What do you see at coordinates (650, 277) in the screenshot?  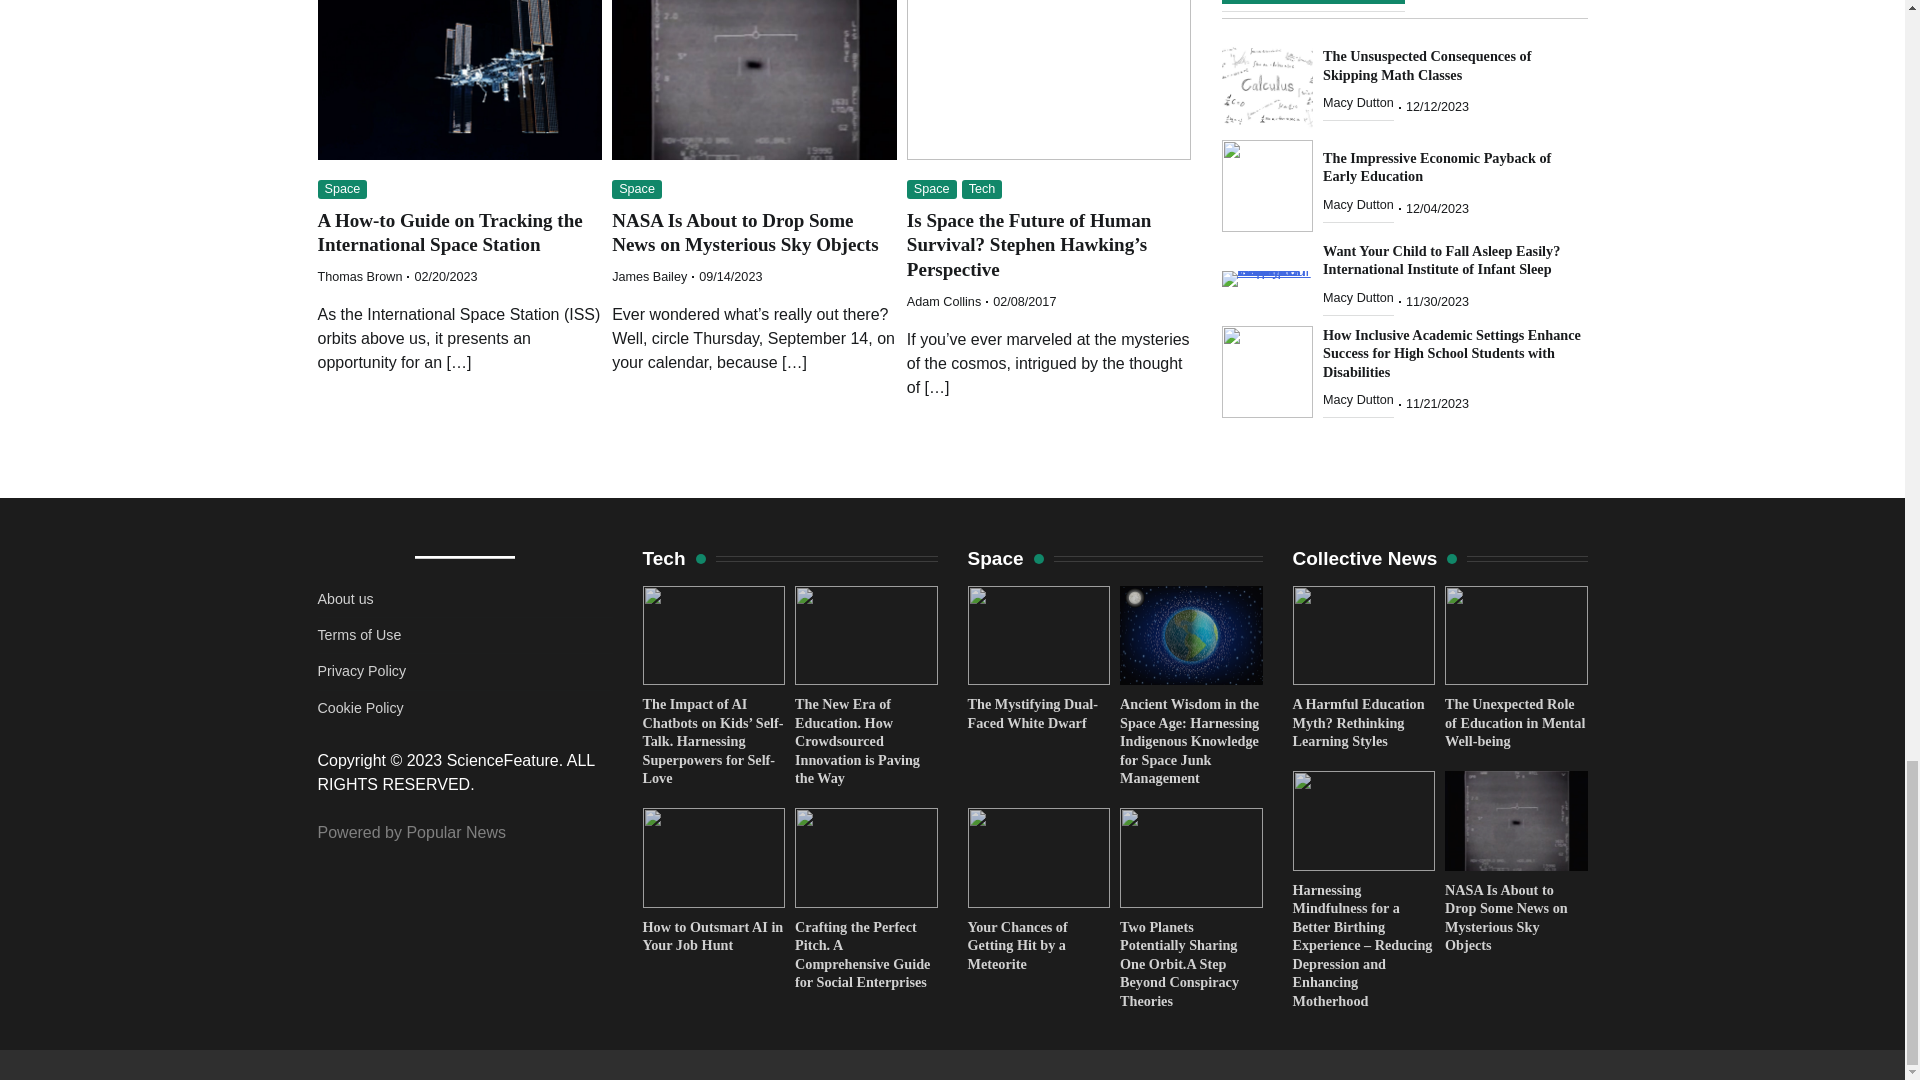 I see `James Bailey` at bounding box center [650, 277].